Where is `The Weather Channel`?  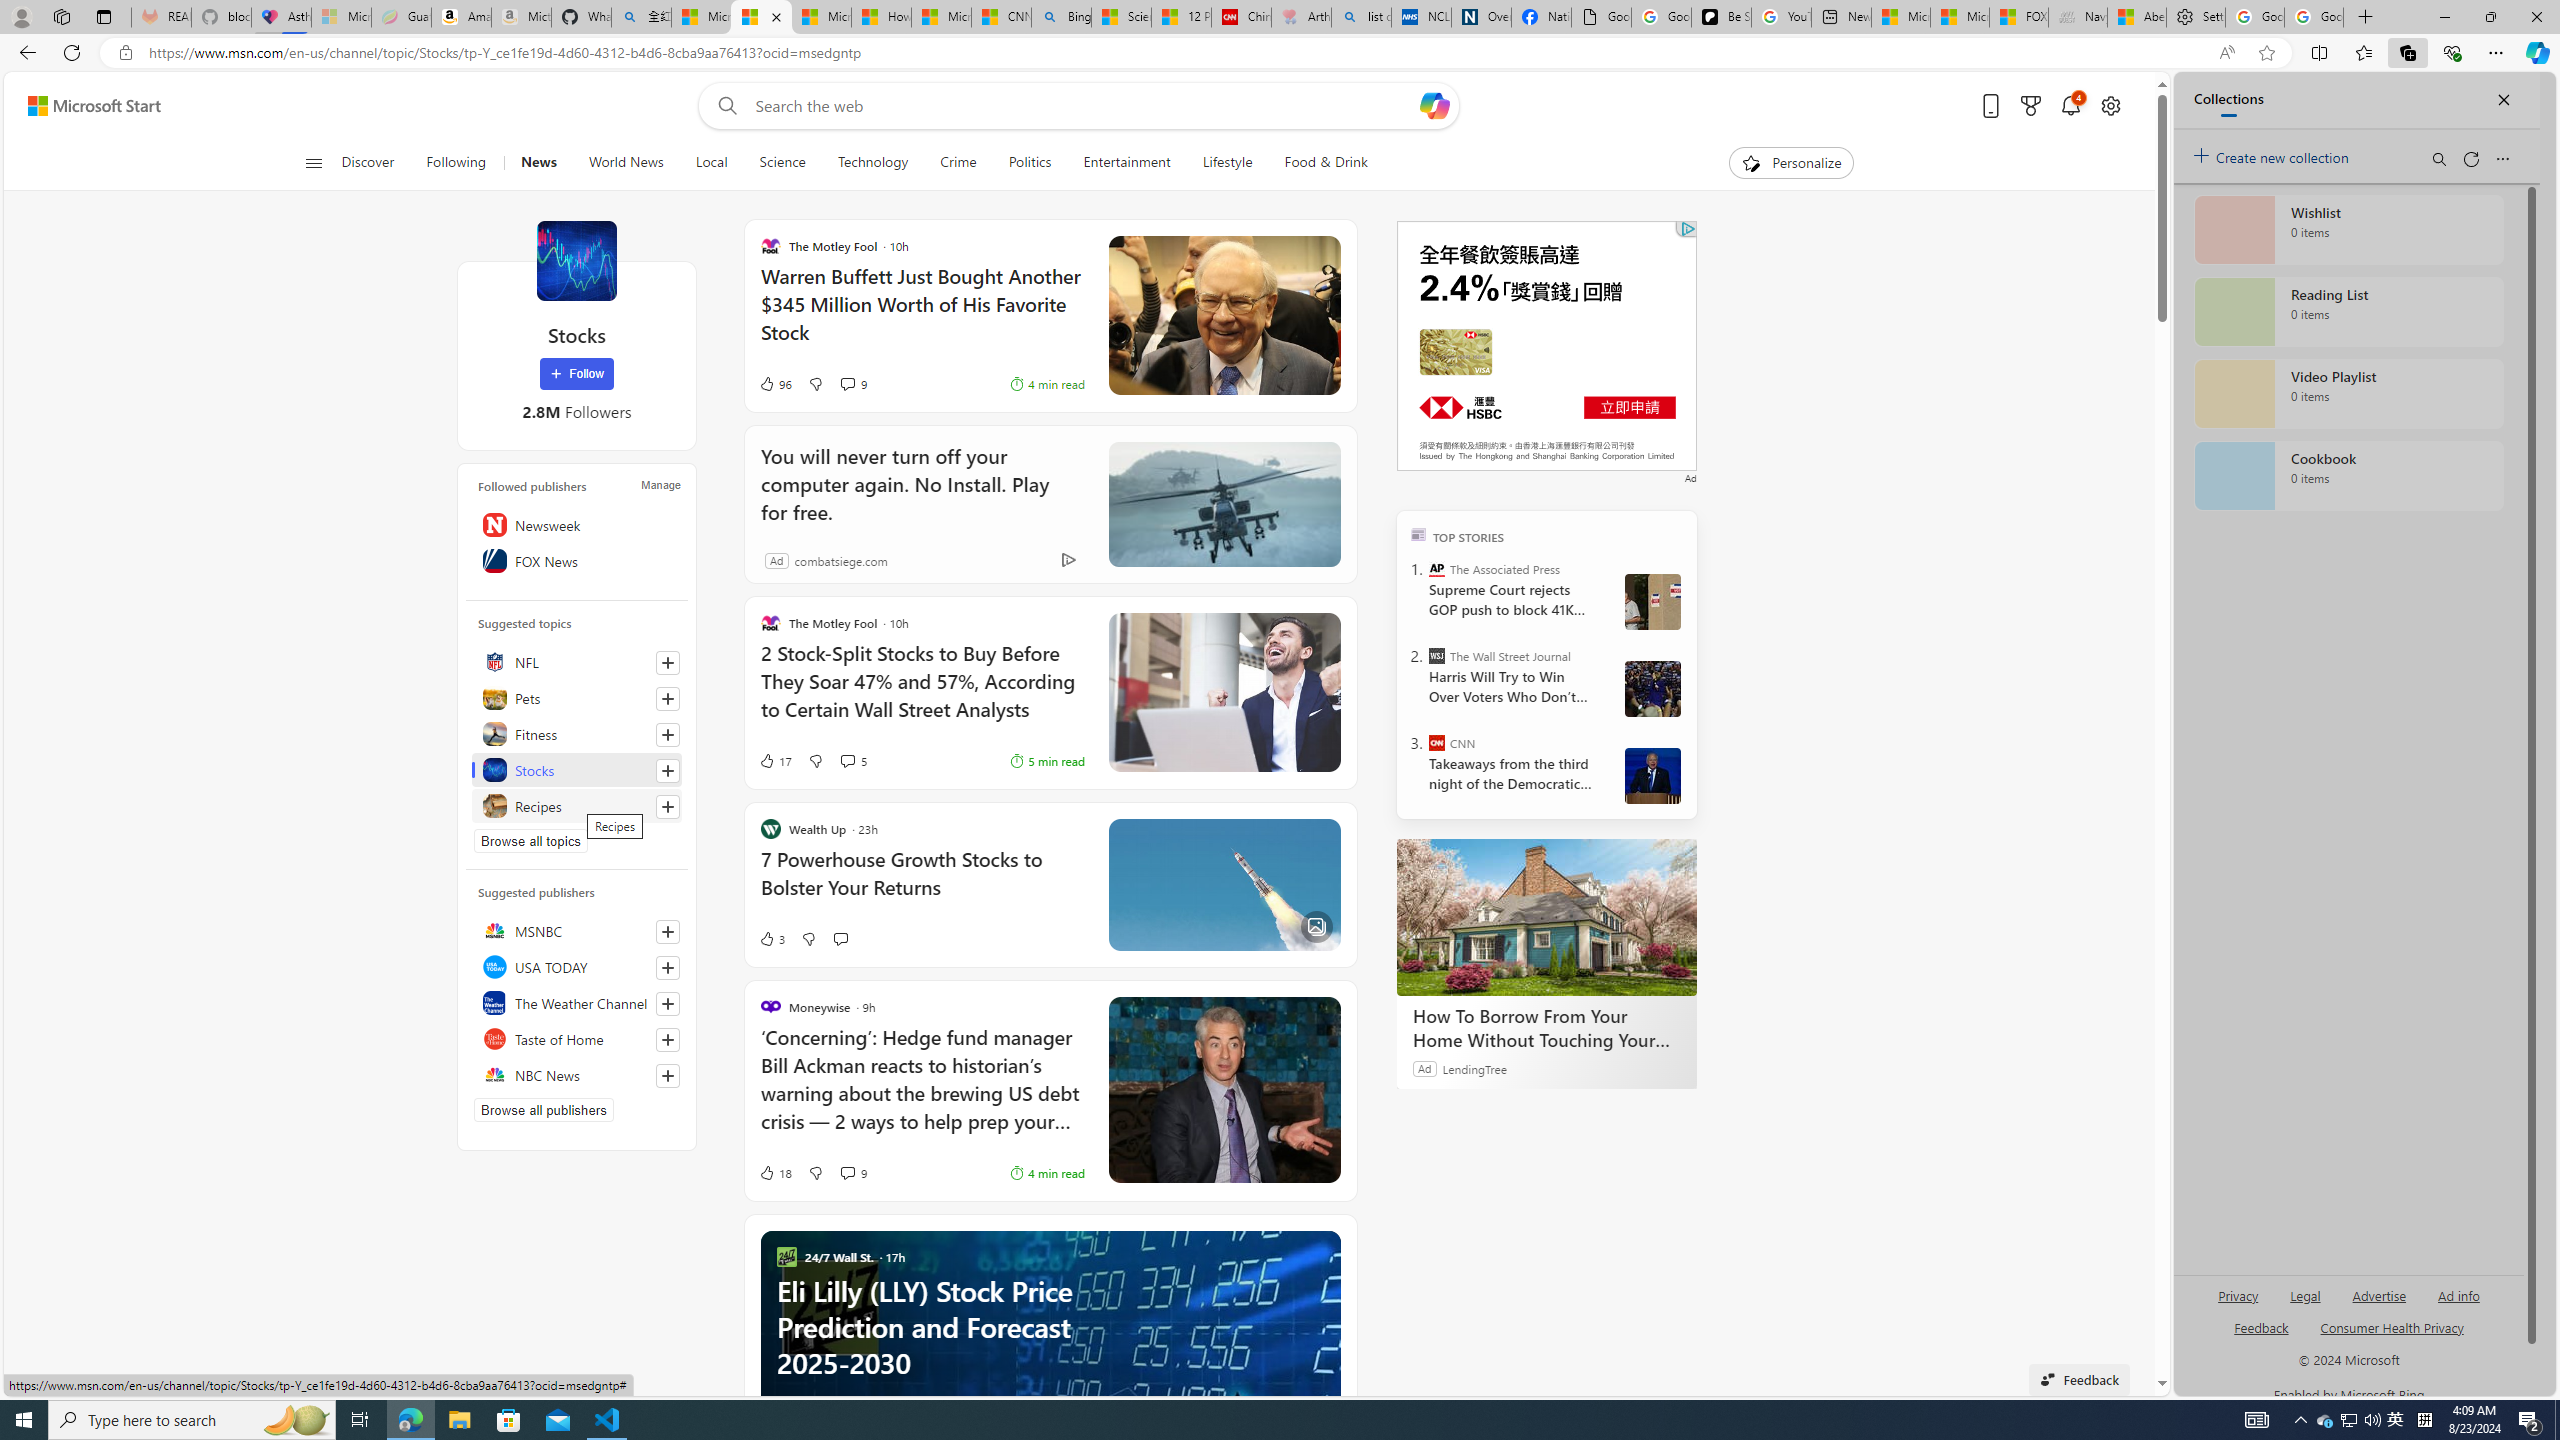 The Weather Channel is located at coordinates (576, 1002).